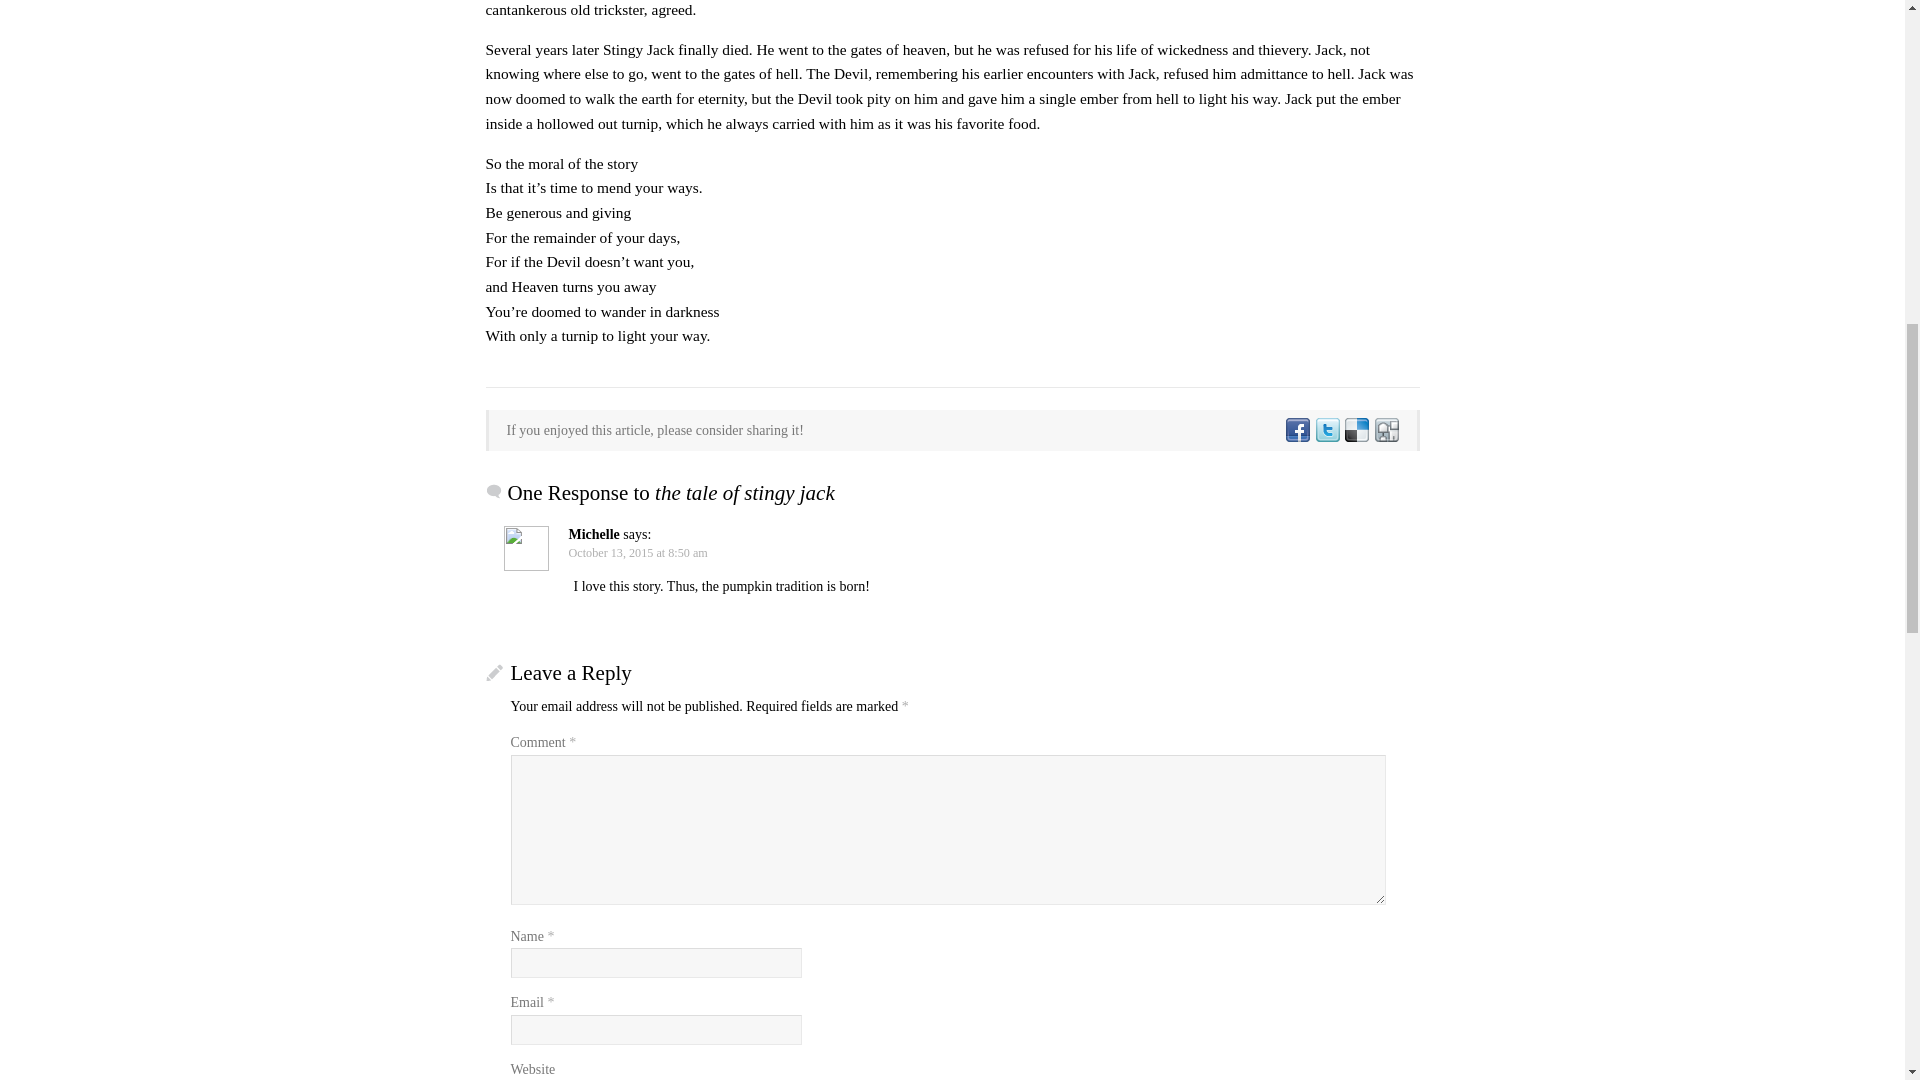 The height and width of the screenshot is (1080, 1920). What do you see at coordinates (1326, 430) in the screenshot?
I see `Share on Twitter` at bounding box center [1326, 430].